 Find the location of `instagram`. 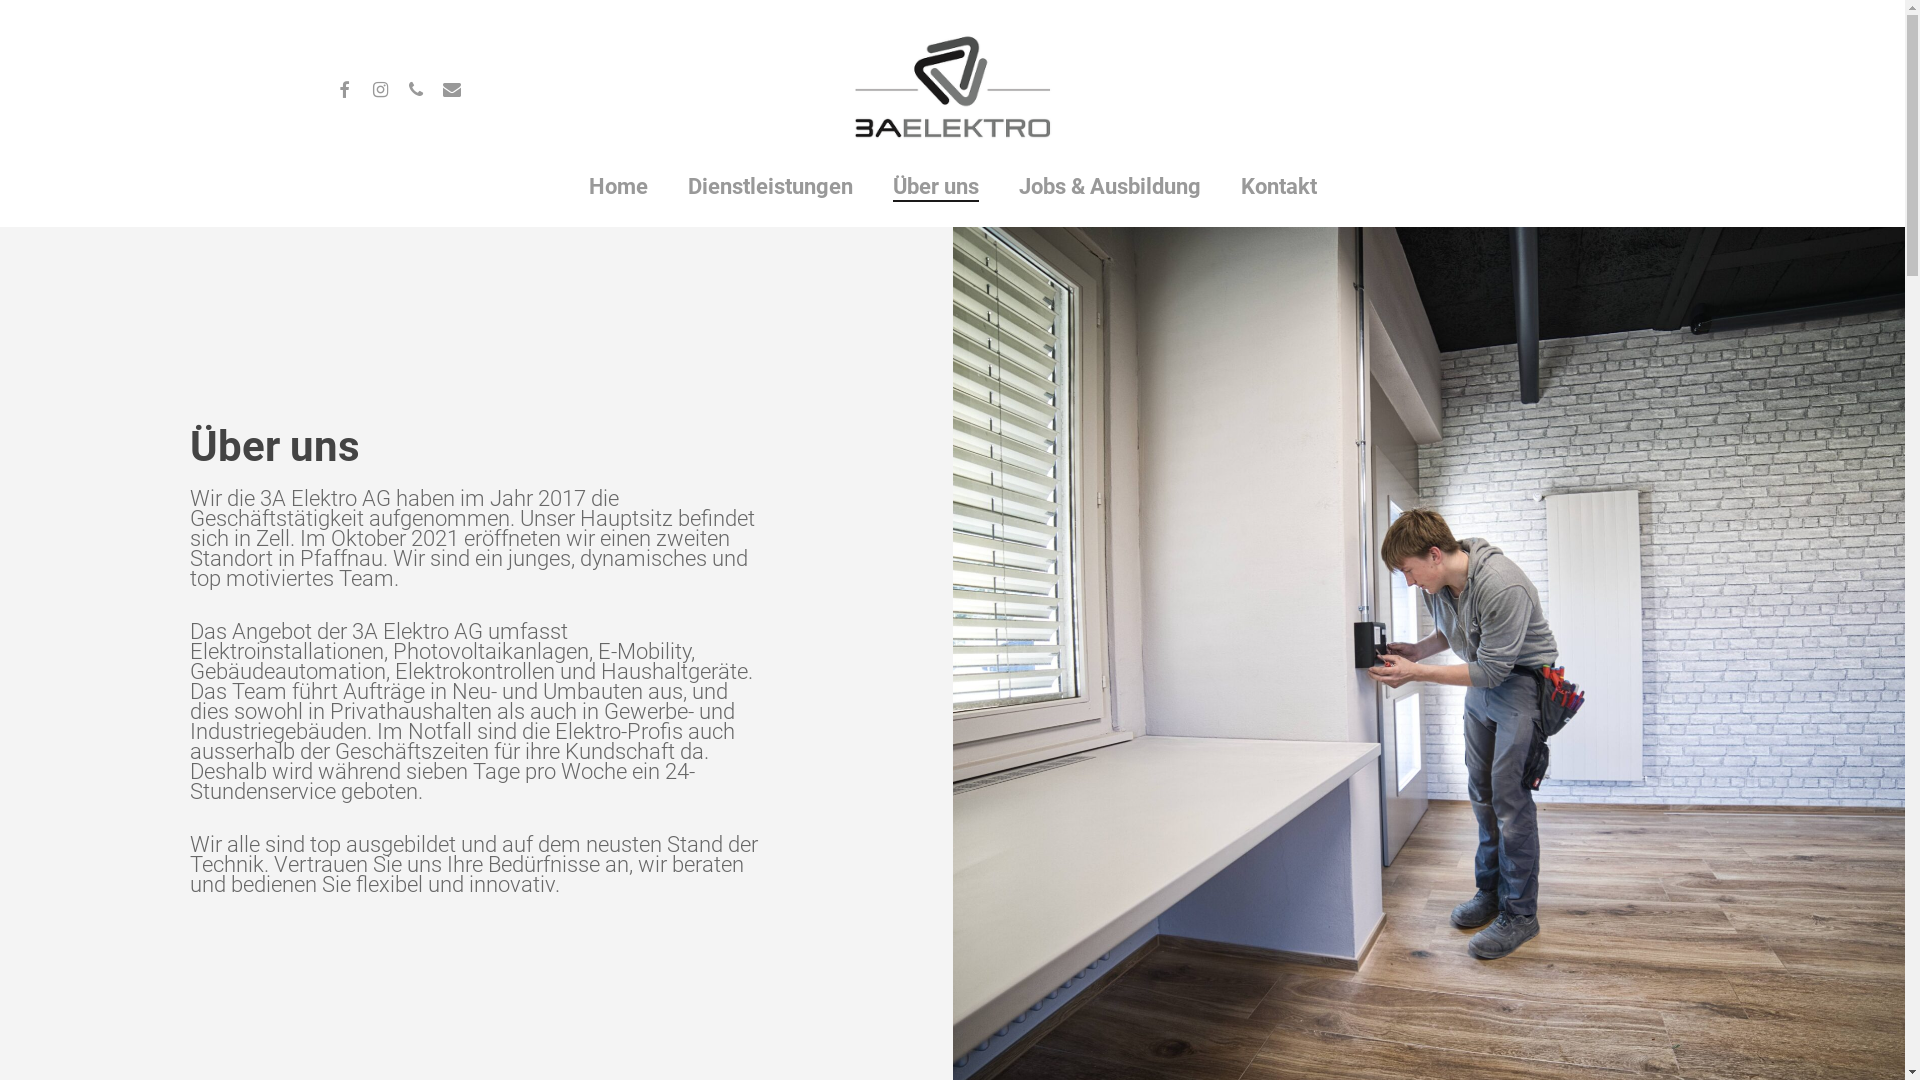

instagram is located at coordinates (380, 88).